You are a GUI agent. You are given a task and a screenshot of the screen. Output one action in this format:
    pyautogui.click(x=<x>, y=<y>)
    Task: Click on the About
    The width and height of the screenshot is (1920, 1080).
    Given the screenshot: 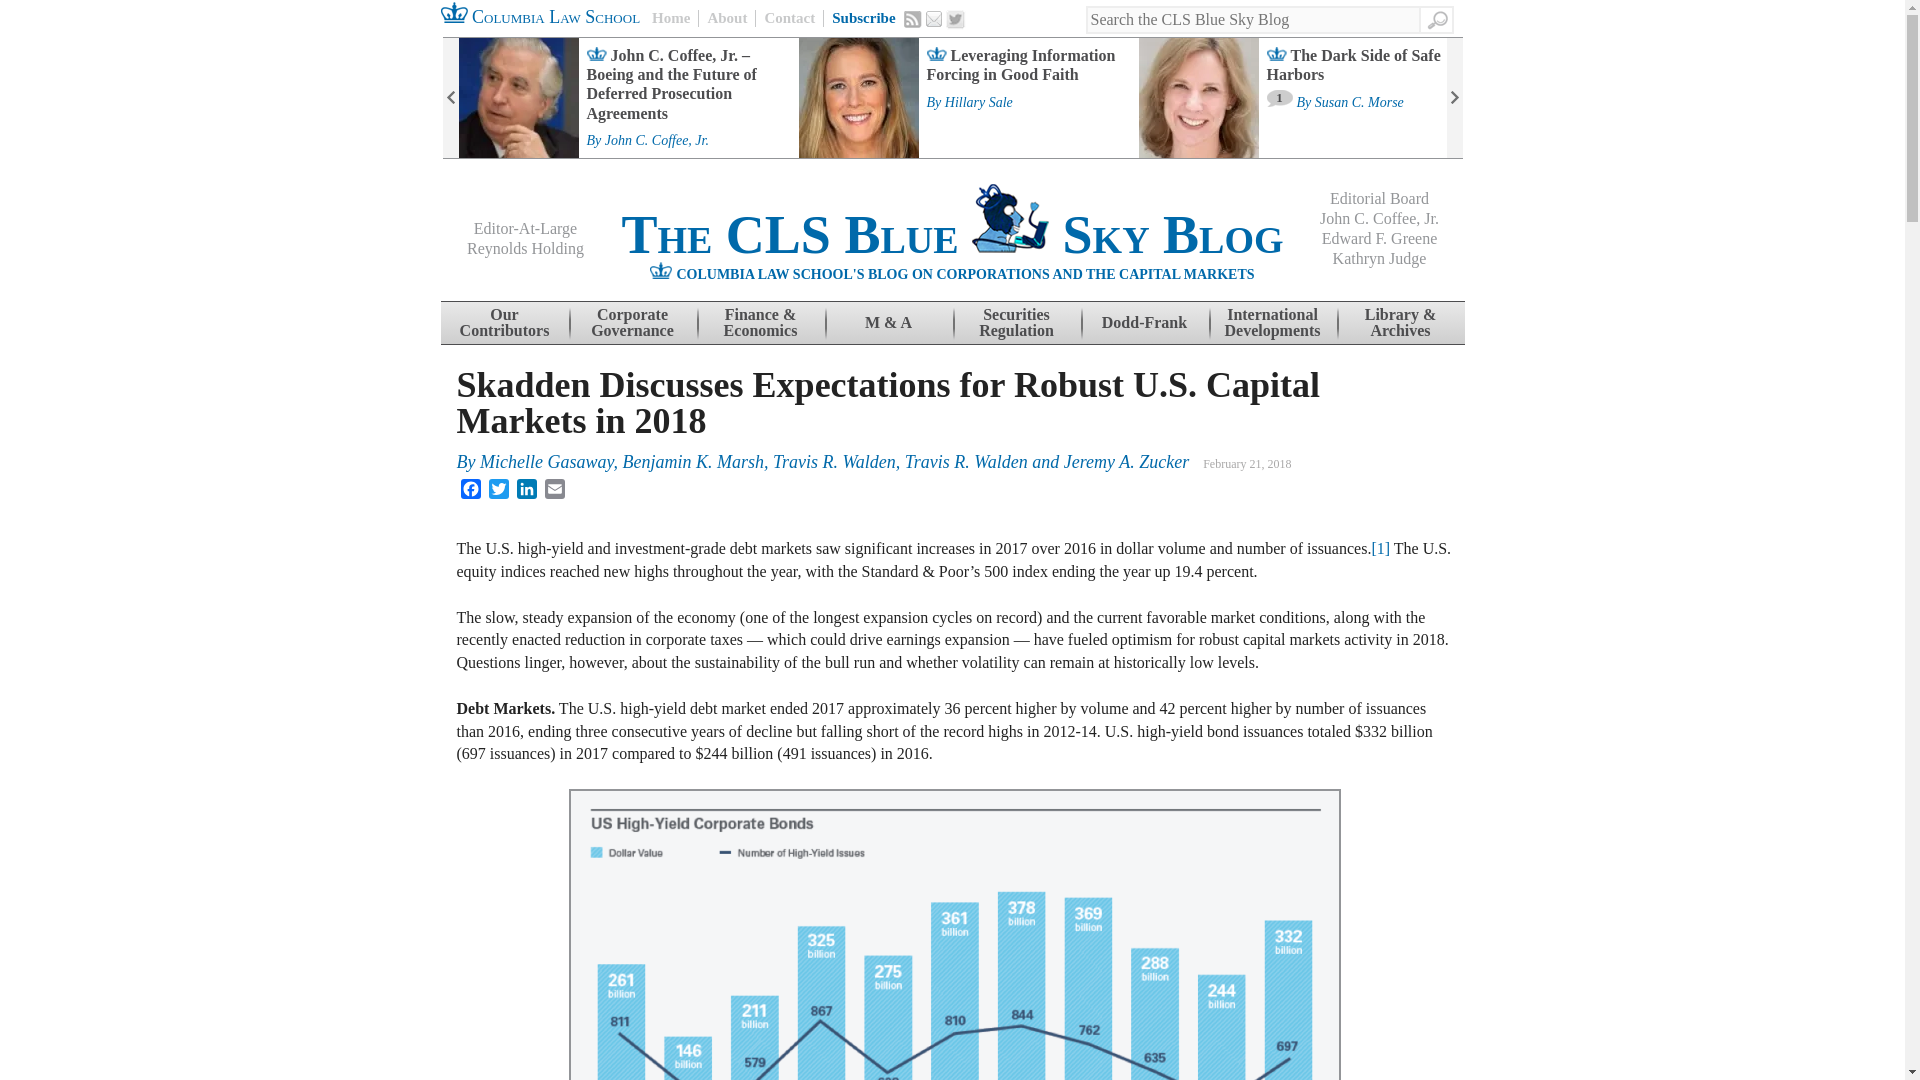 What is the action you would take?
    pyautogui.click(x=726, y=18)
    